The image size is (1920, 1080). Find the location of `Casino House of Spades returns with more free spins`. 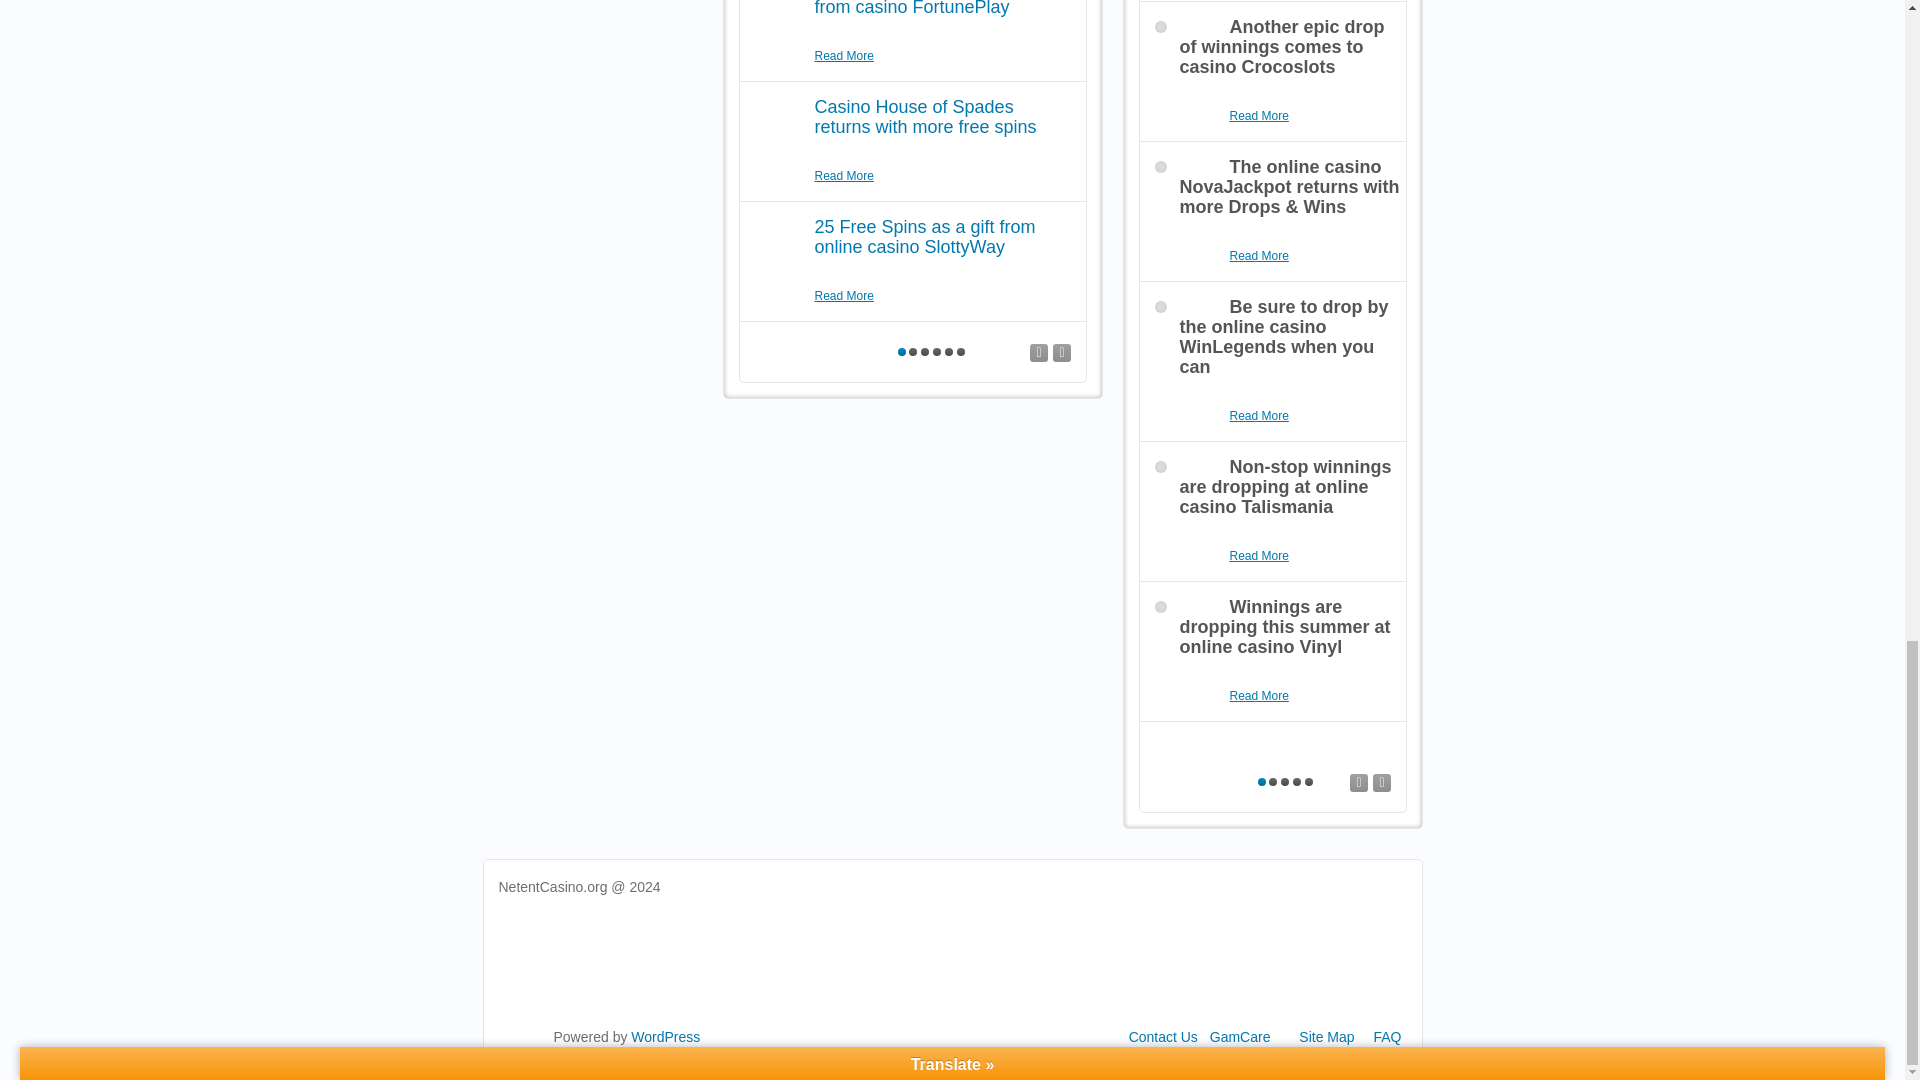

Casino House of Spades returns with more free spins is located at coordinates (925, 117).